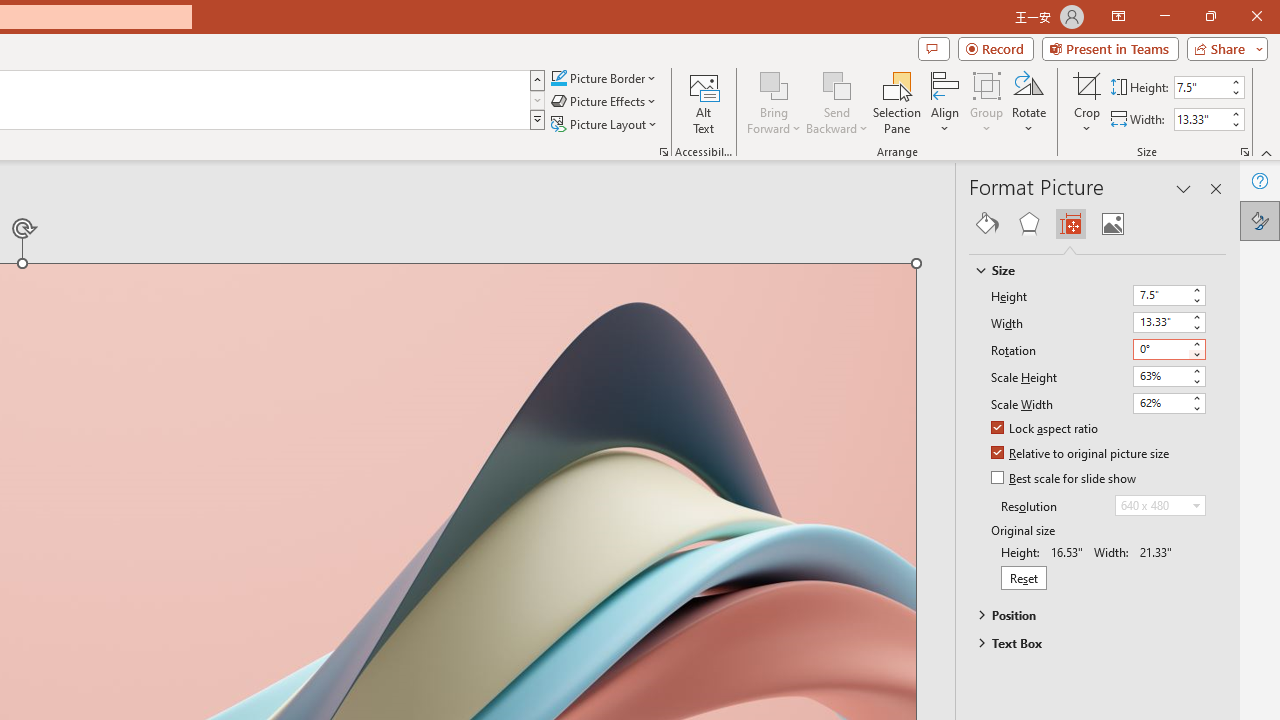 This screenshot has width=1280, height=720. I want to click on Picture Border, so click(604, 78).